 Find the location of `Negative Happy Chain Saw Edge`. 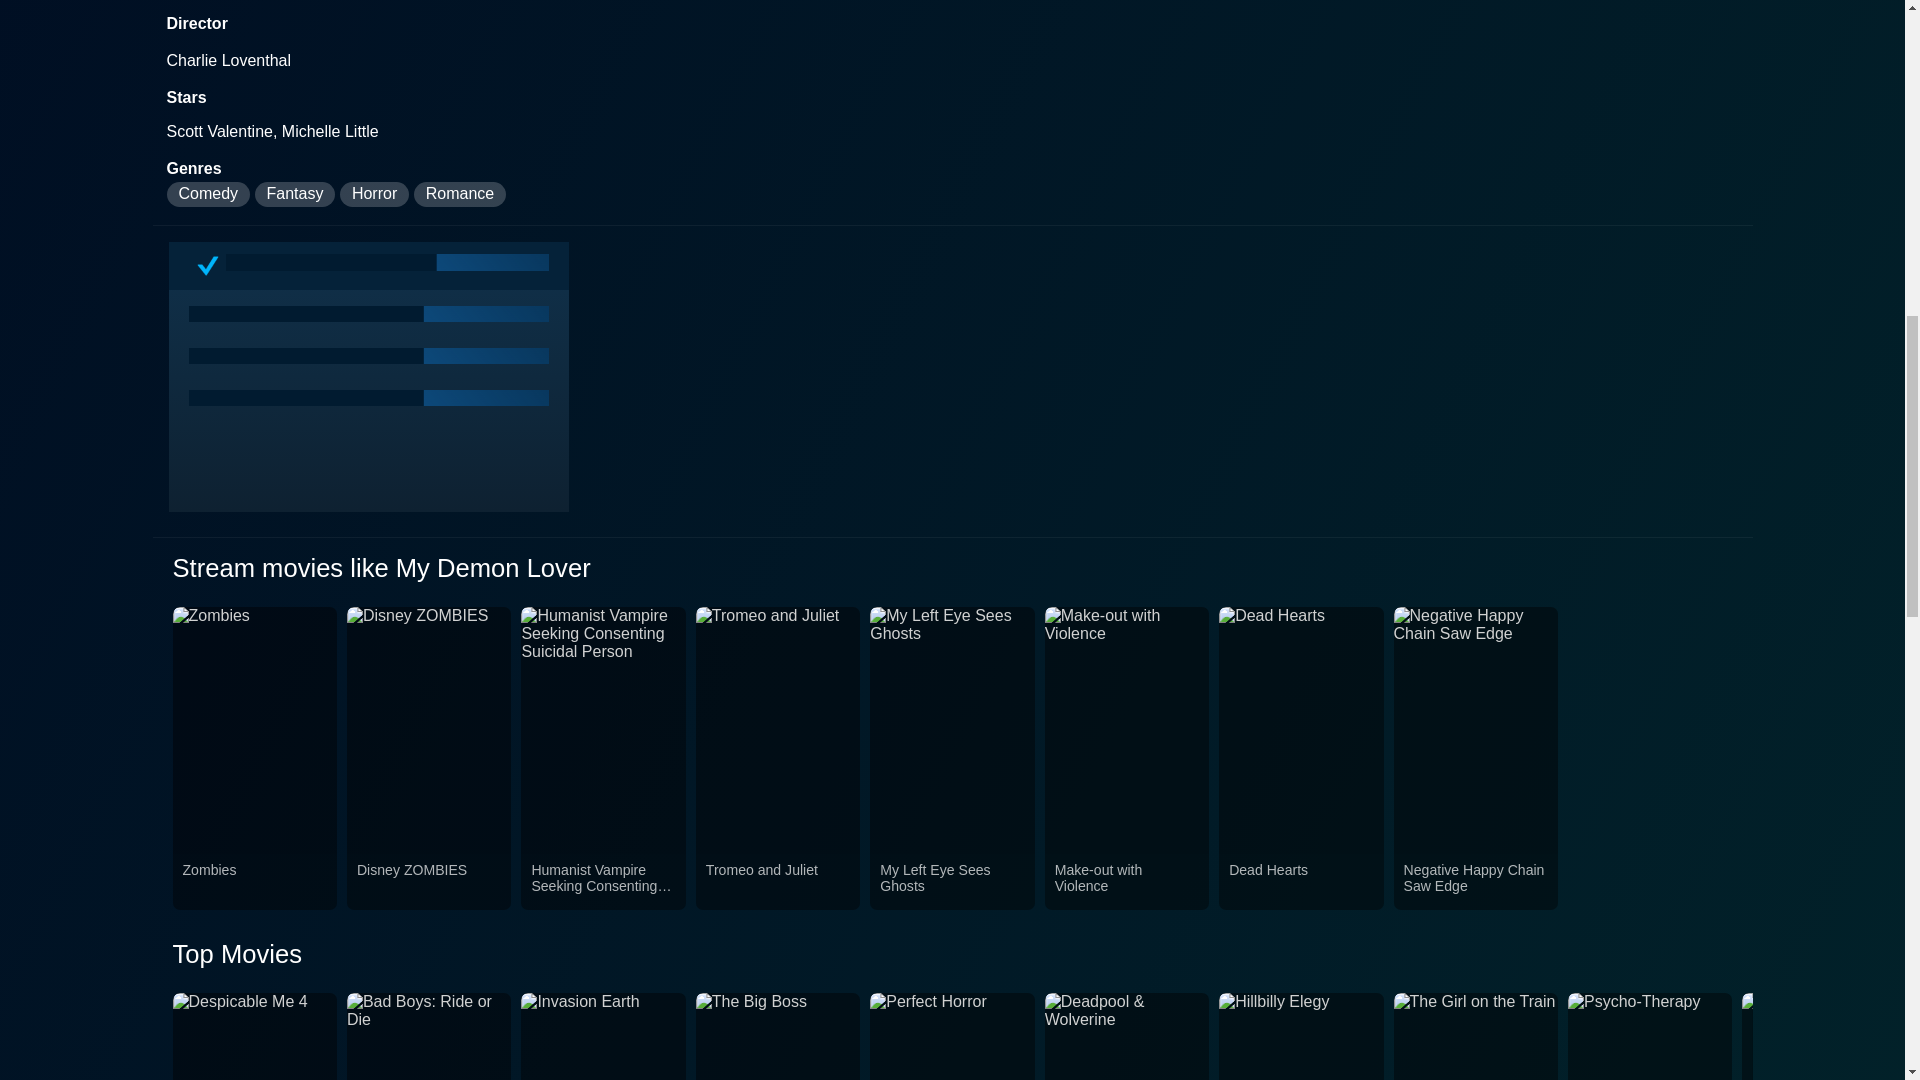

Negative Happy Chain Saw Edge is located at coordinates (1475, 881).